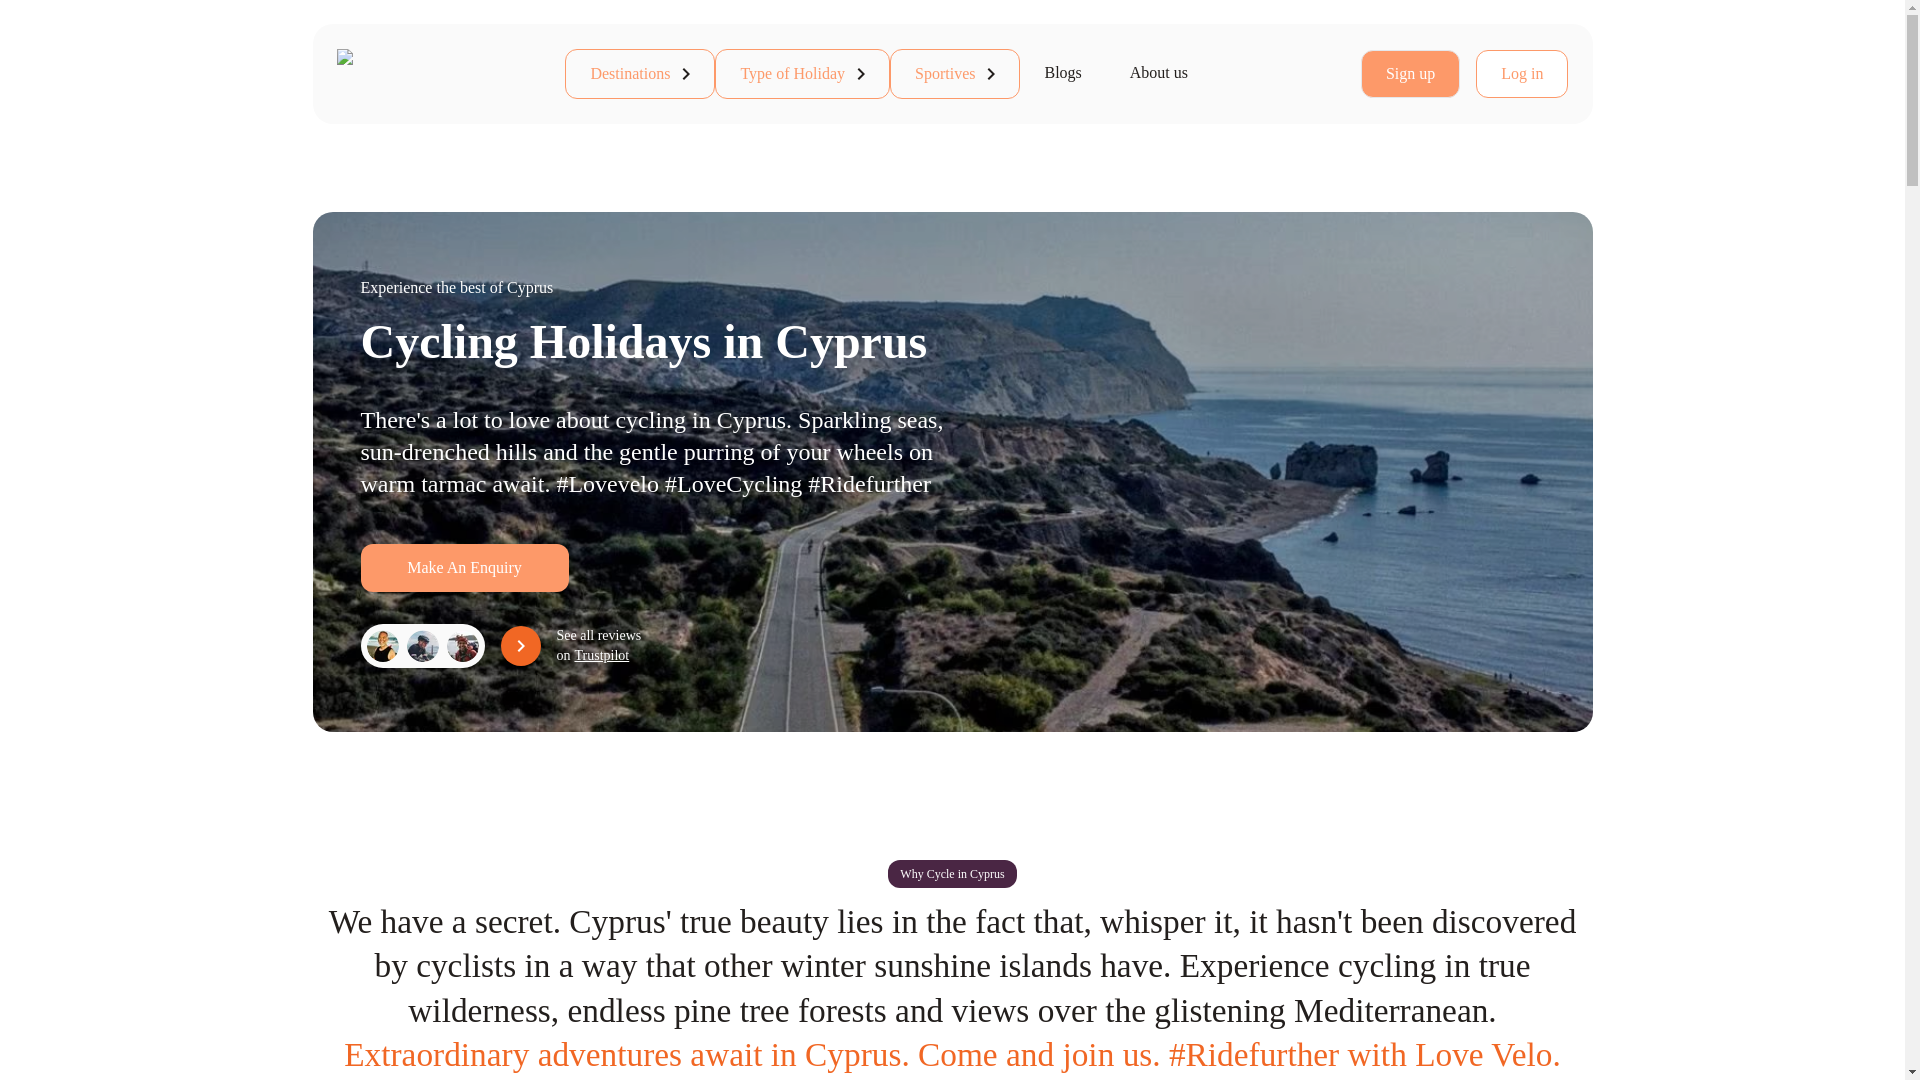 Image resolution: width=1920 pixels, height=1080 pixels. I want to click on Destinations, so click(639, 74).